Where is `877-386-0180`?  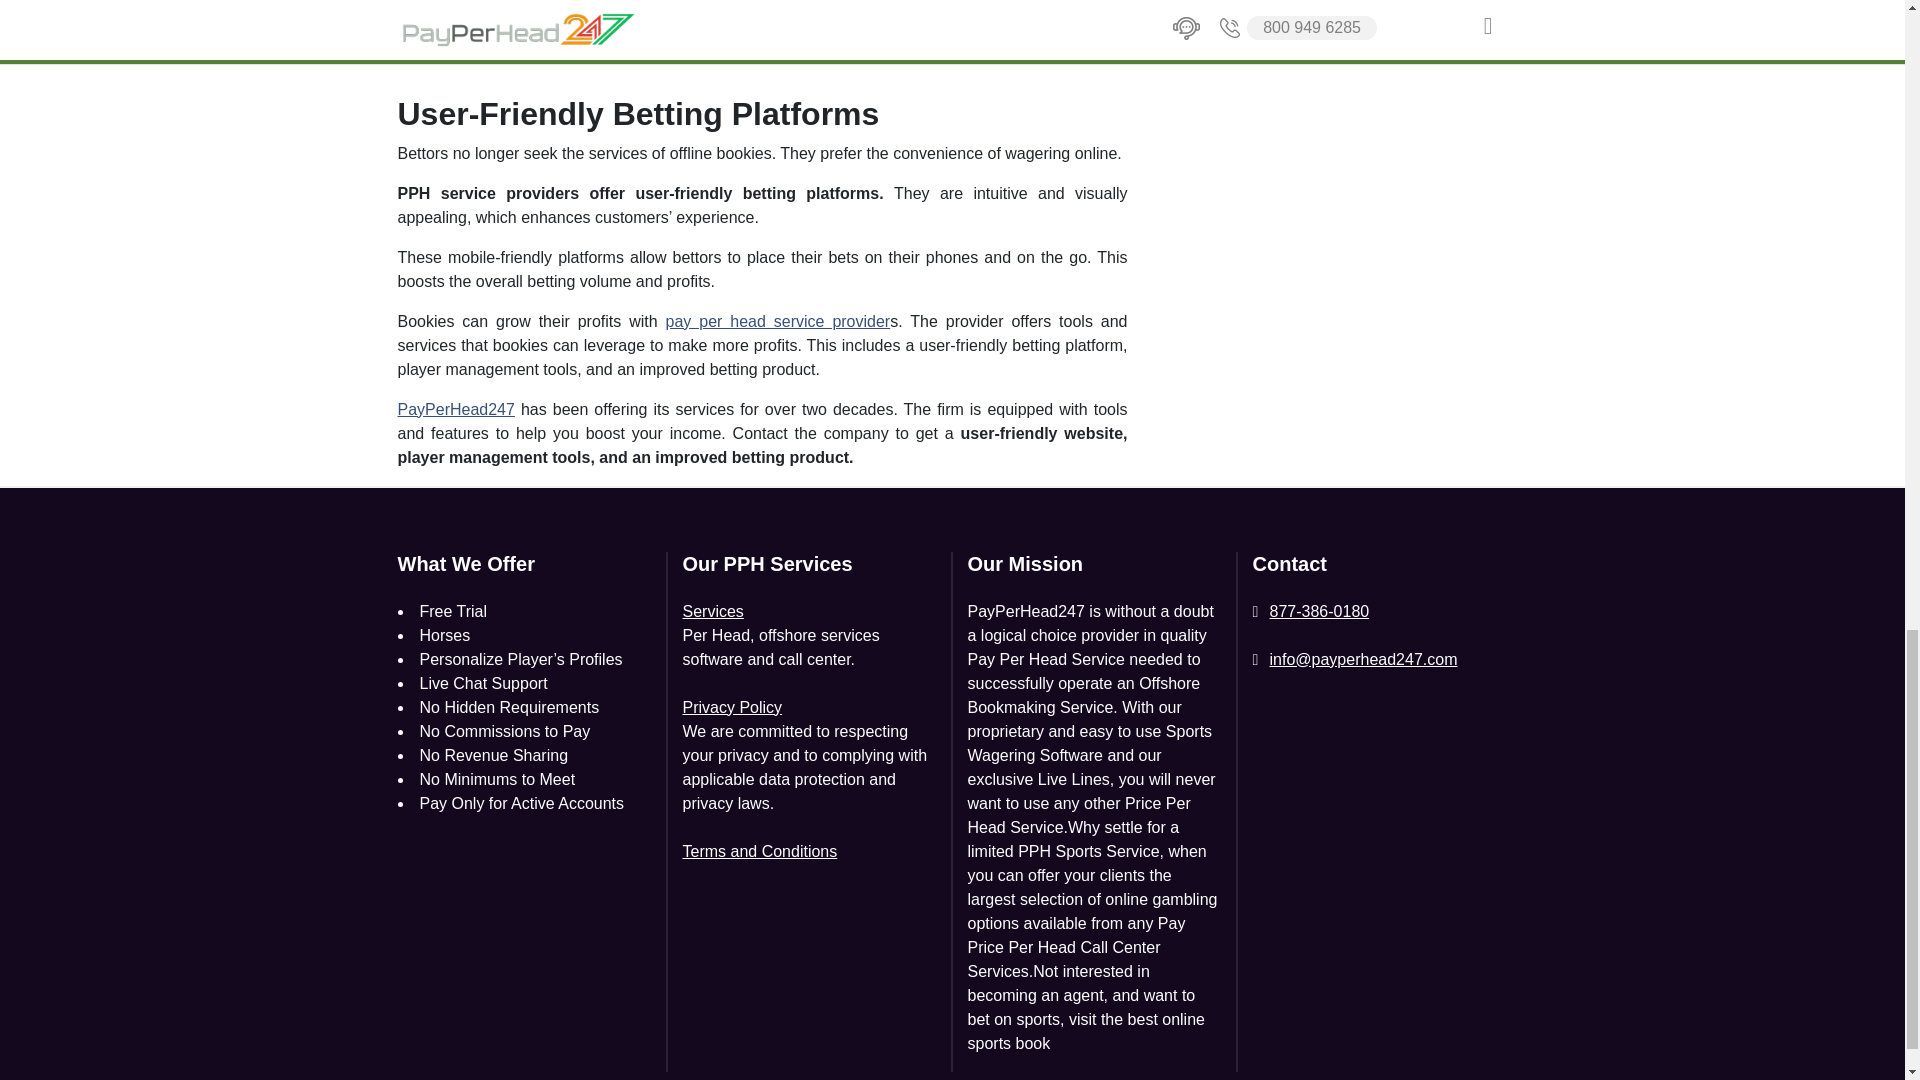 877-386-0180 is located at coordinates (1310, 612).